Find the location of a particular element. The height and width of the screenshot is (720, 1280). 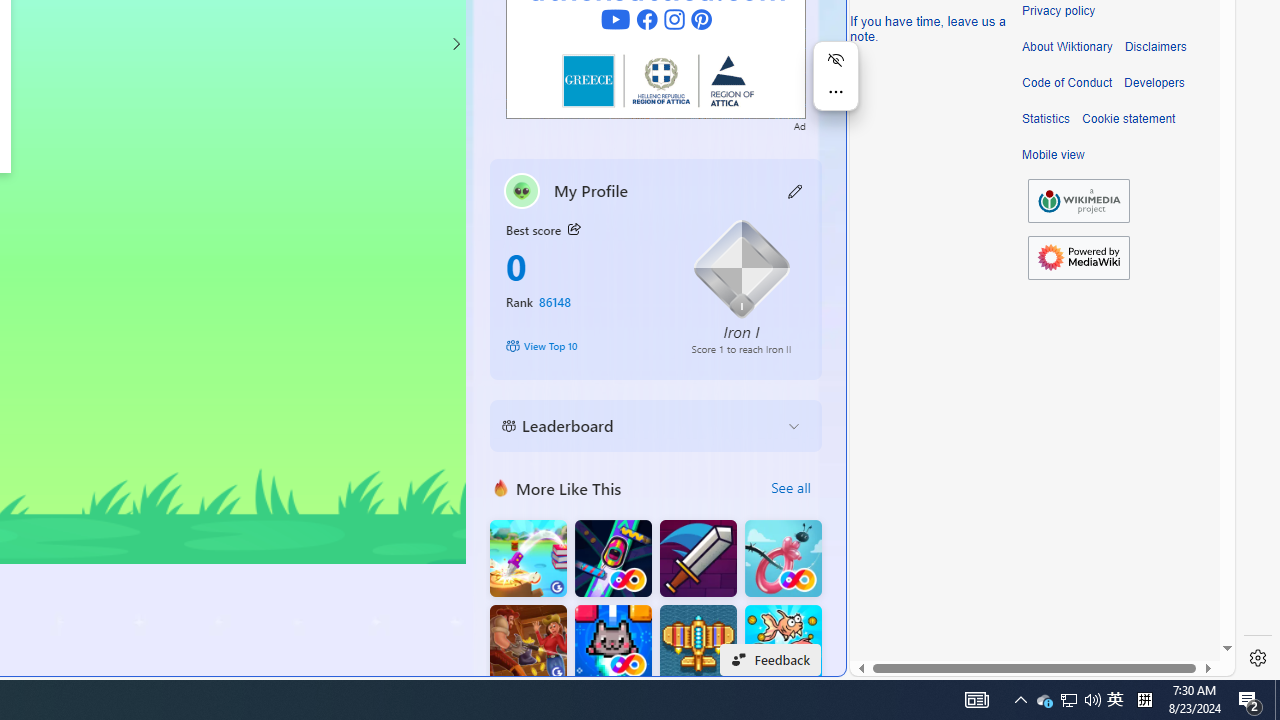

Kitten Force FRVR is located at coordinates (612, 644).